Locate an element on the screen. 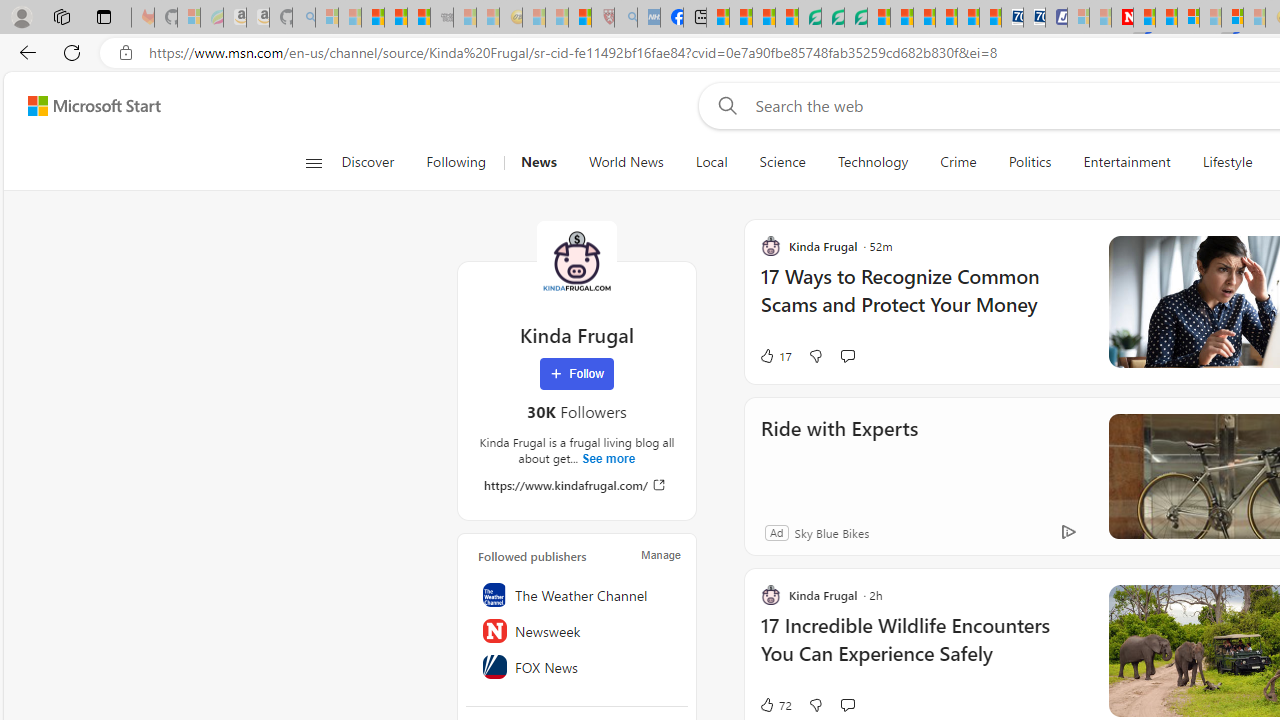 The height and width of the screenshot is (720, 1280). LendingTree - Compare Lenders is located at coordinates (809, 18).